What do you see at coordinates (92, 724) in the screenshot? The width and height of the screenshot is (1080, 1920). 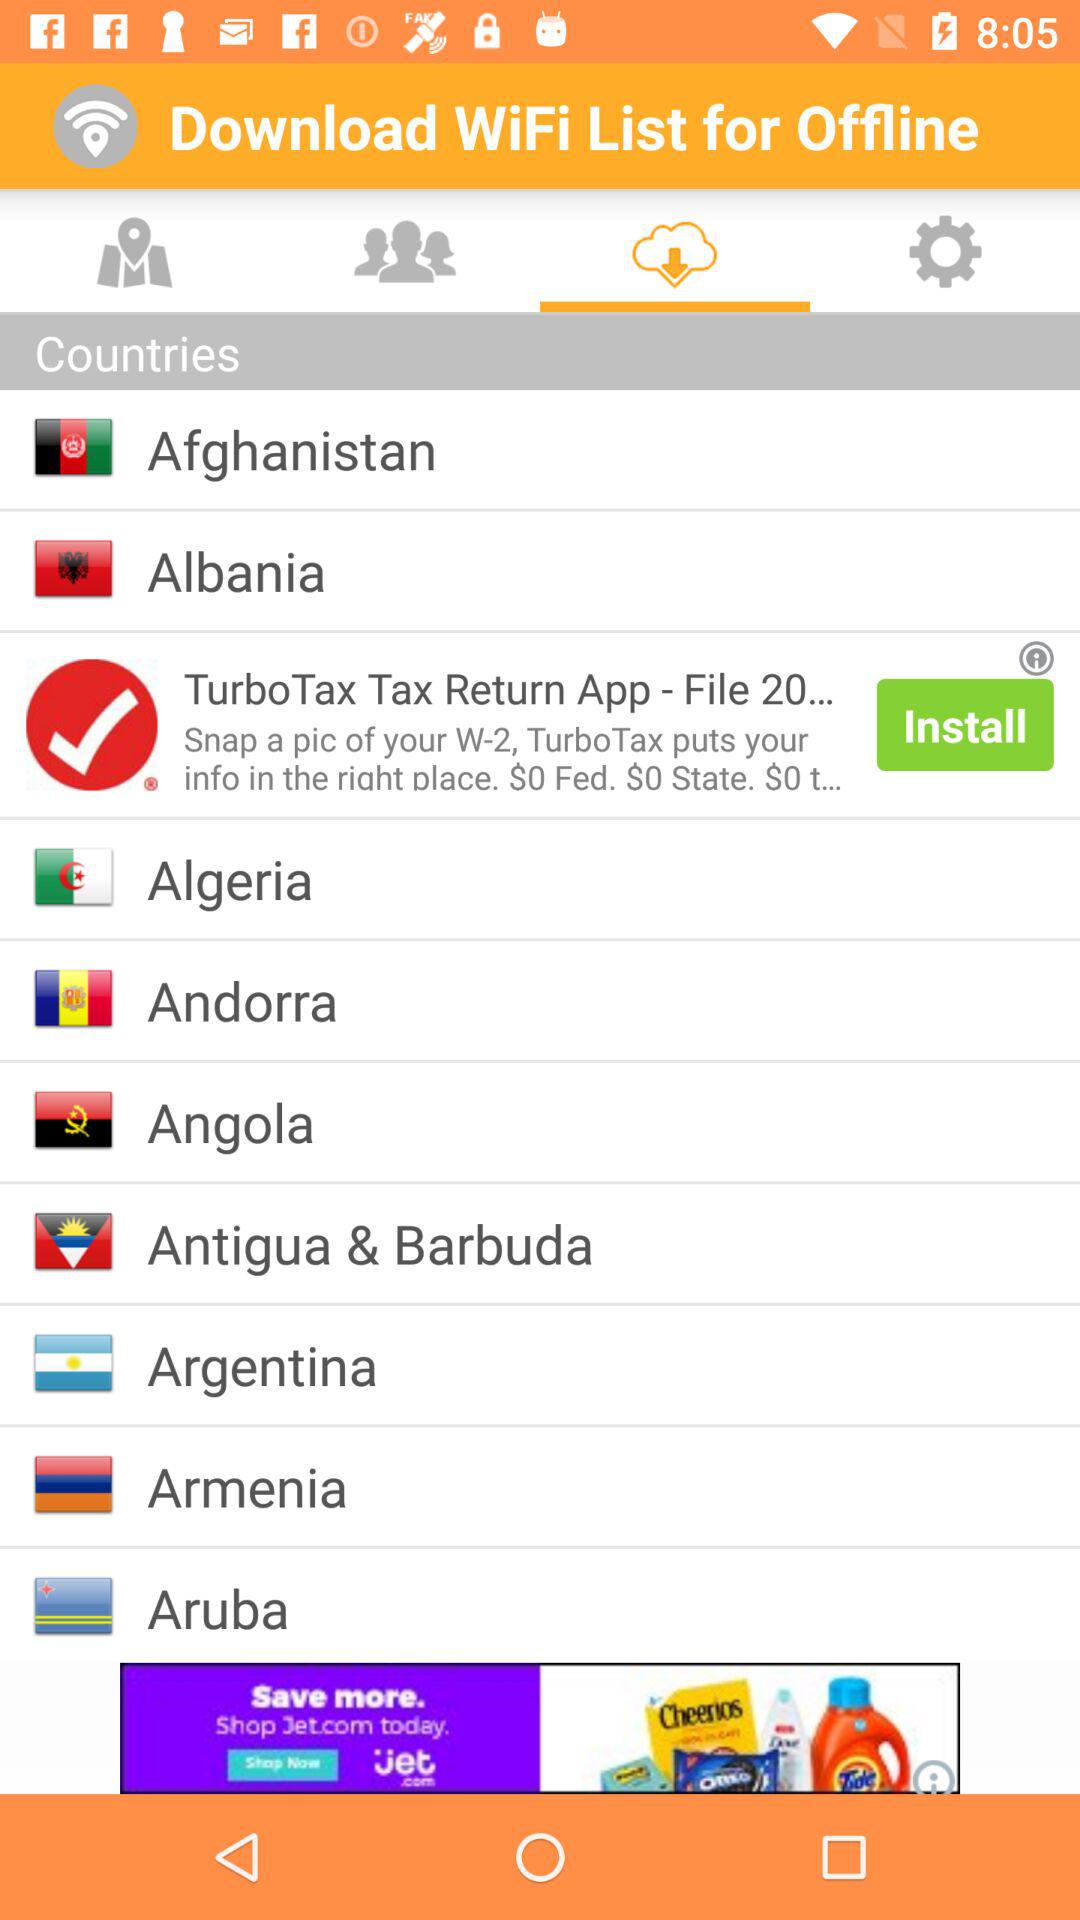 I see `use tax app` at bounding box center [92, 724].